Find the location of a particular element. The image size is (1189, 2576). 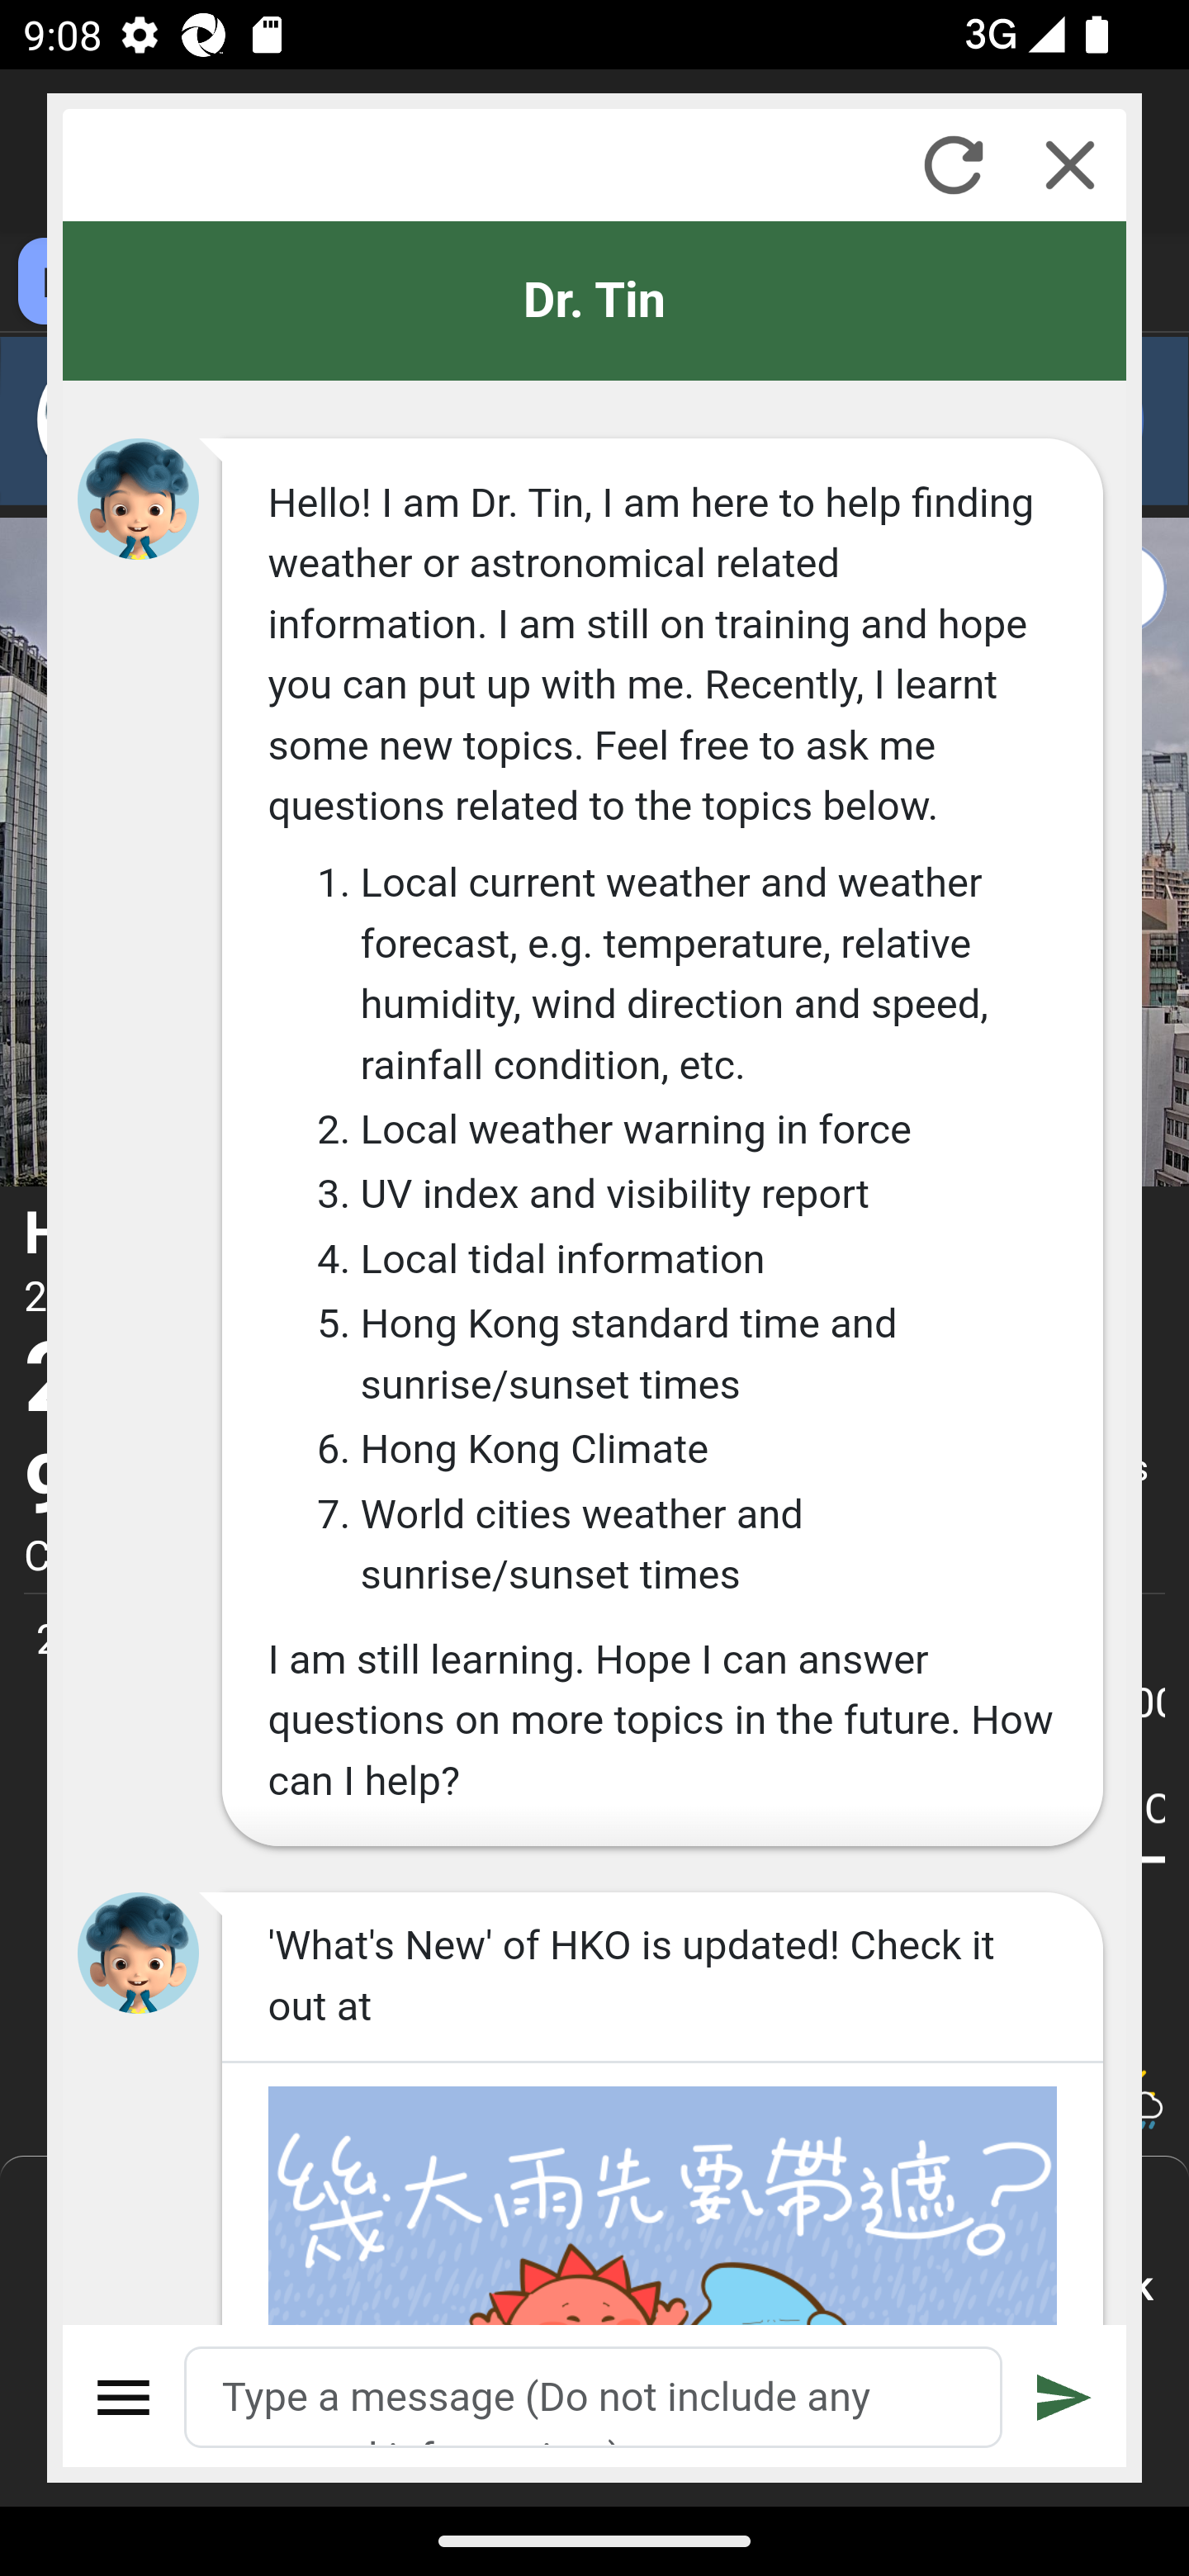

Refresh is located at coordinates (953, 164).